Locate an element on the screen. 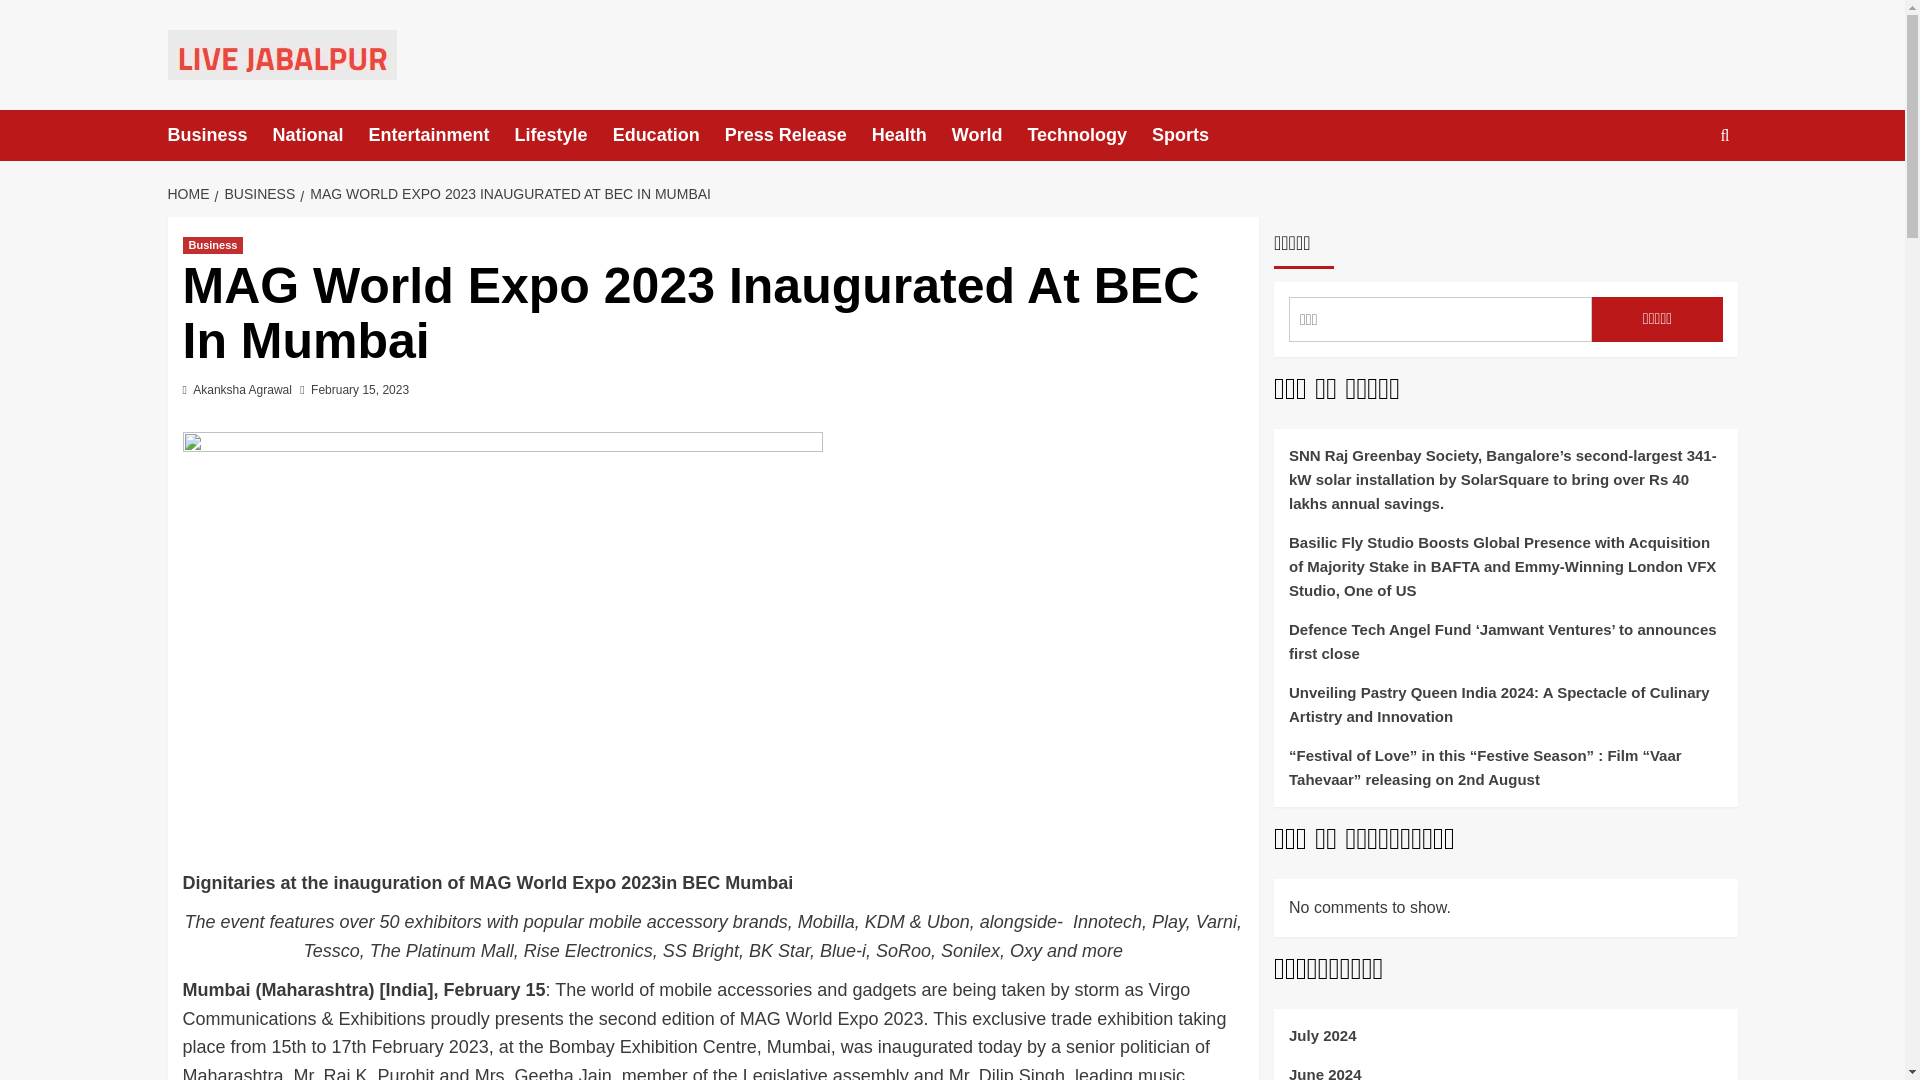  Search is located at coordinates (1678, 196).